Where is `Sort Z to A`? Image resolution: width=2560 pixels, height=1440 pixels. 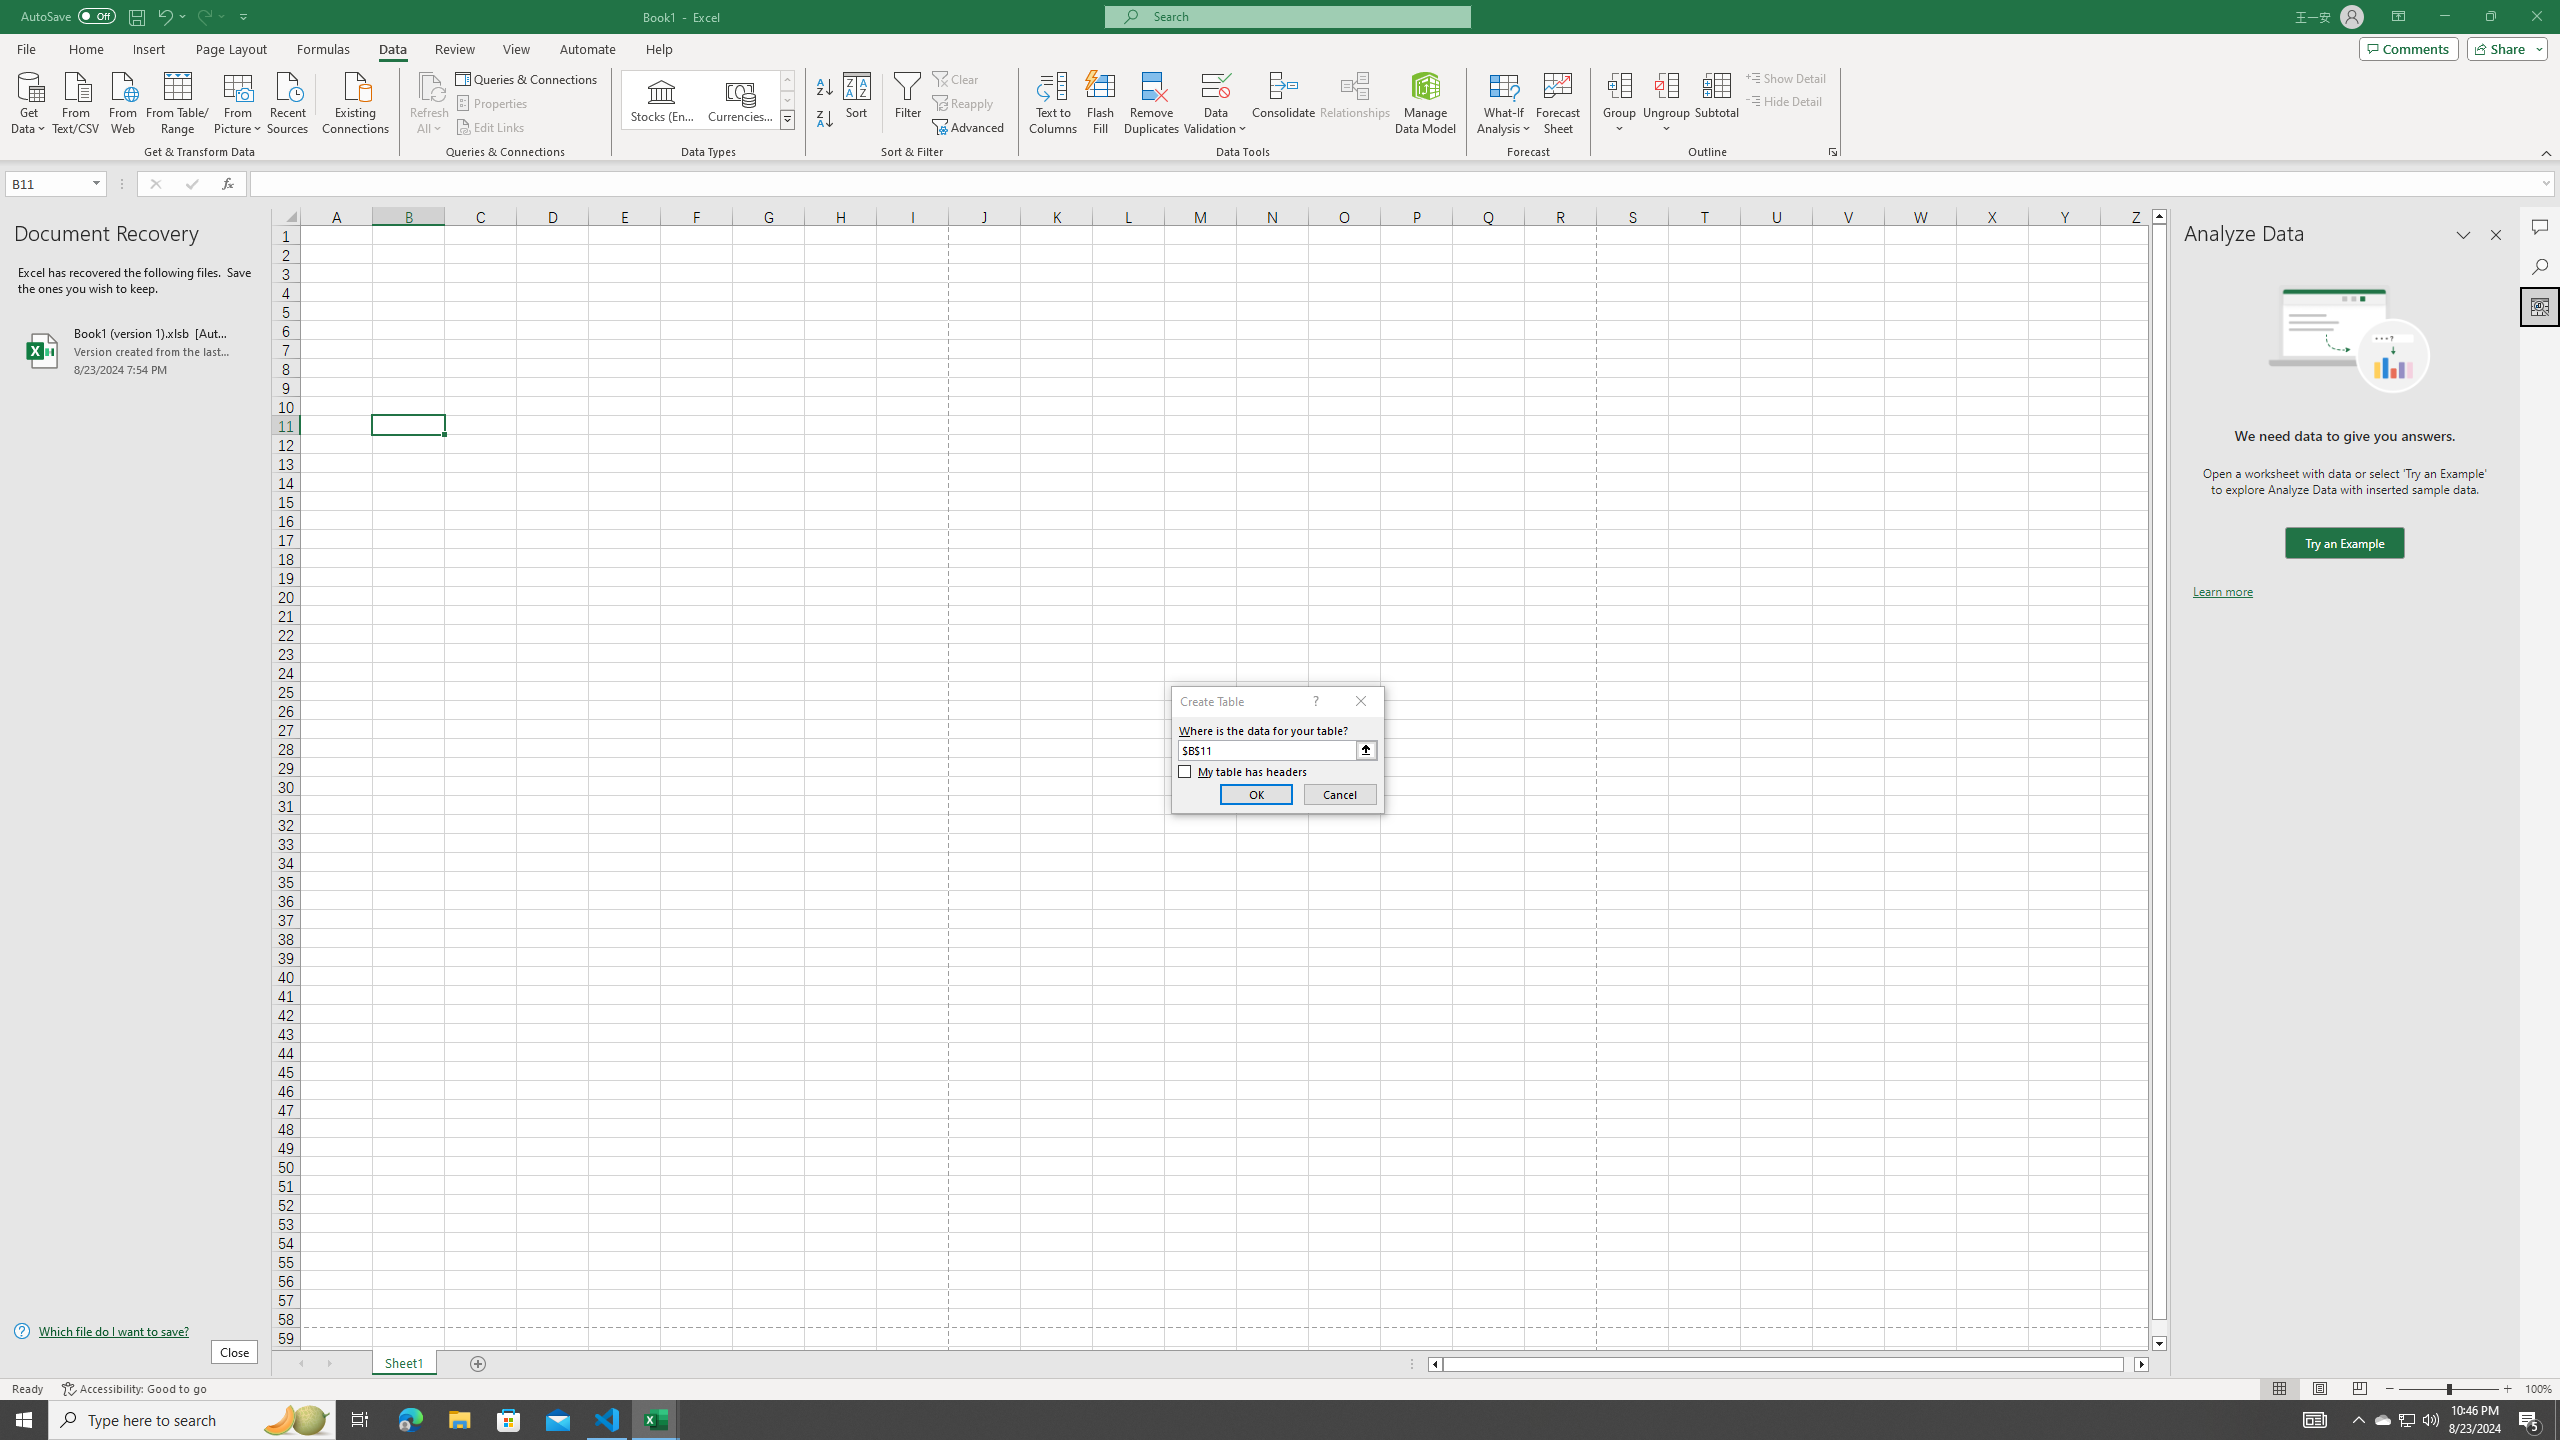 Sort Z to A is located at coordinates (826, 120).